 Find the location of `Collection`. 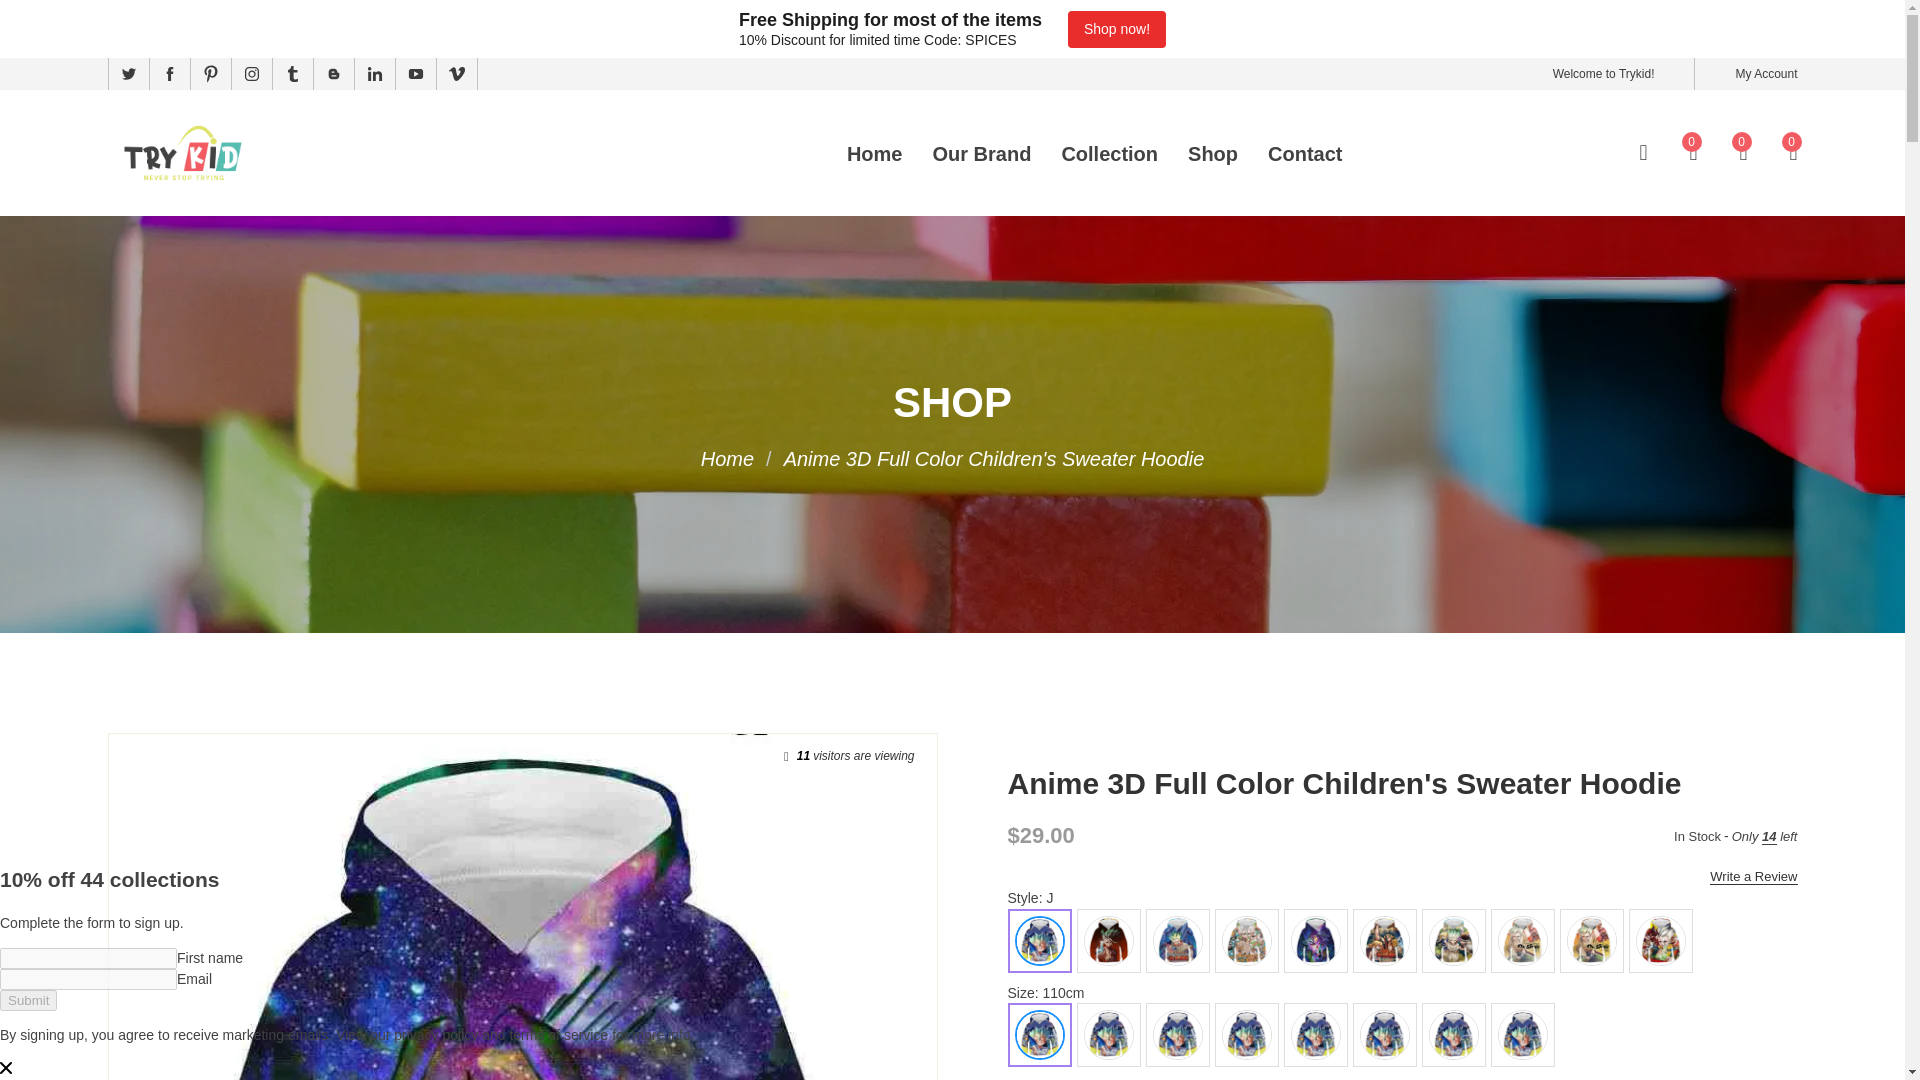

Collection is located at coordinates (1109, 154).